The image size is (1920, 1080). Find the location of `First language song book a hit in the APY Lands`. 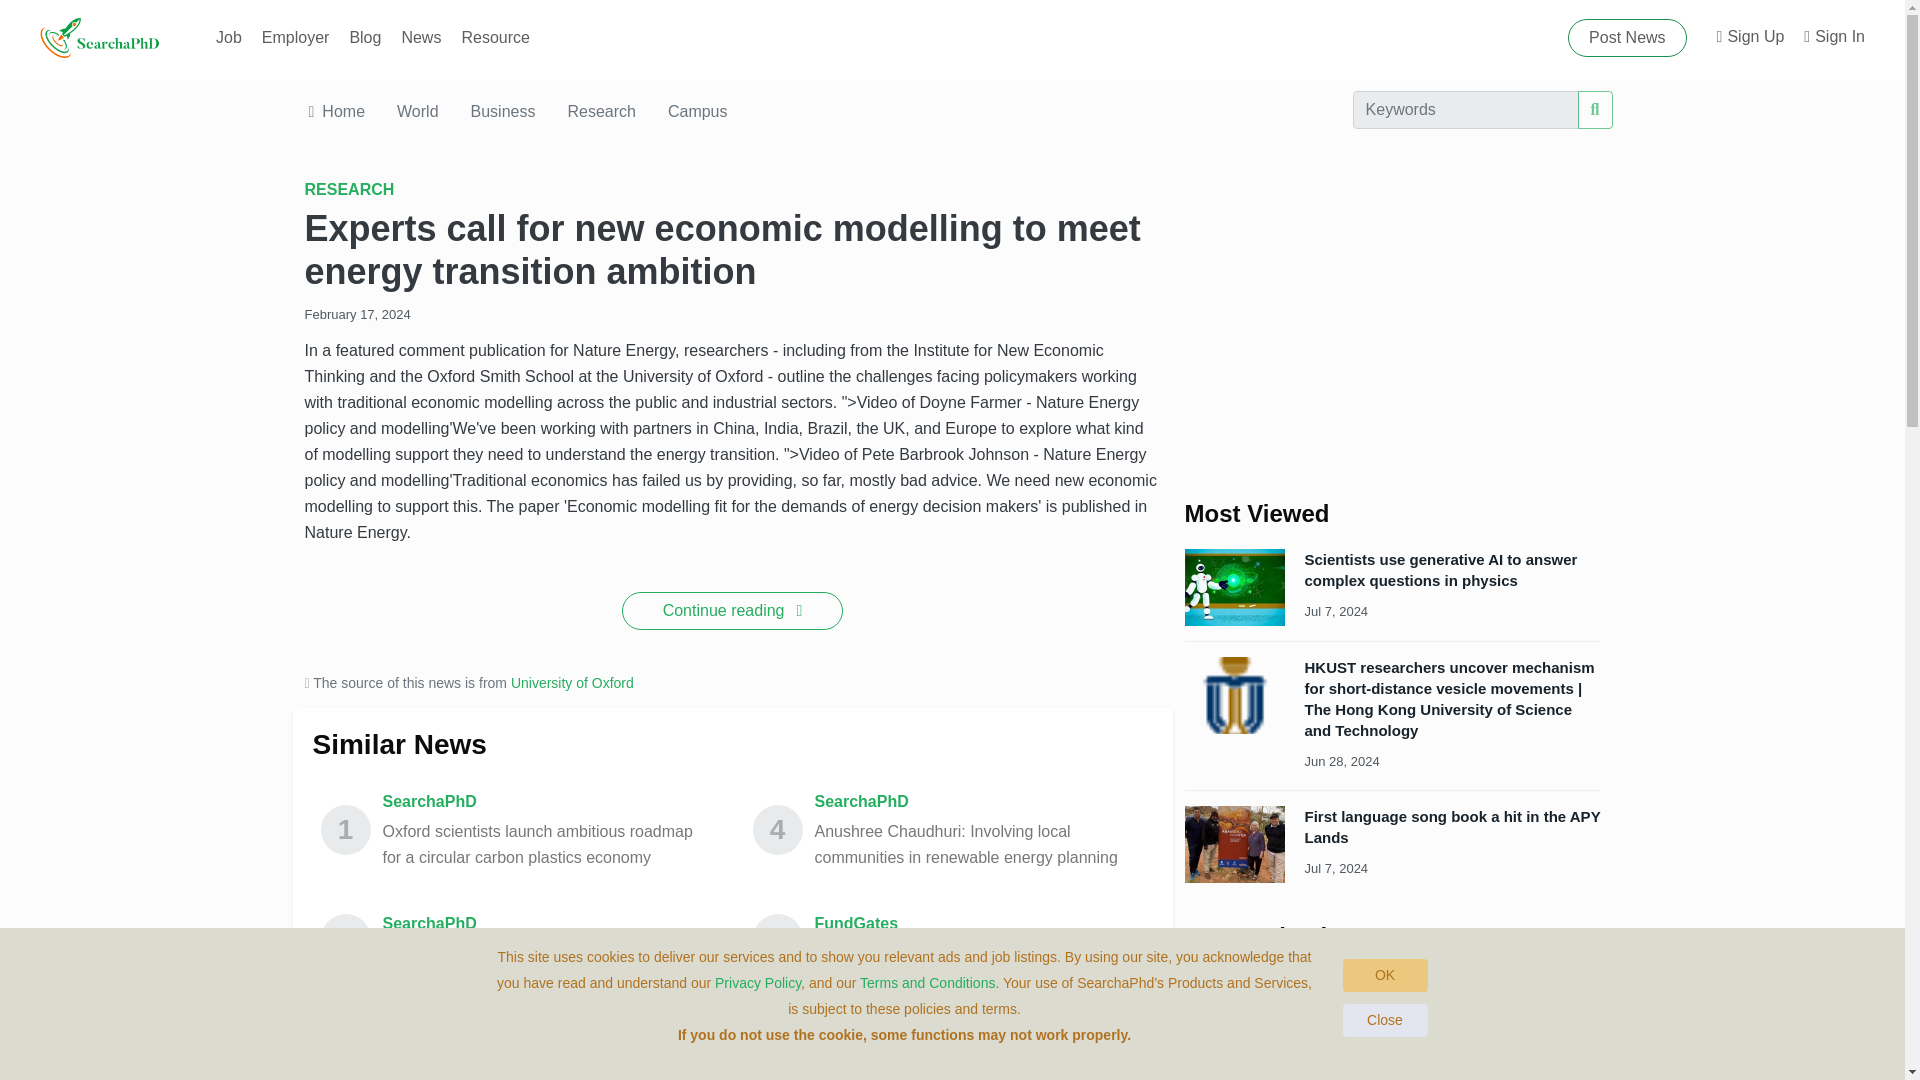

First language song book a hit in the APY Lands is located at coordinates (1451, 826).